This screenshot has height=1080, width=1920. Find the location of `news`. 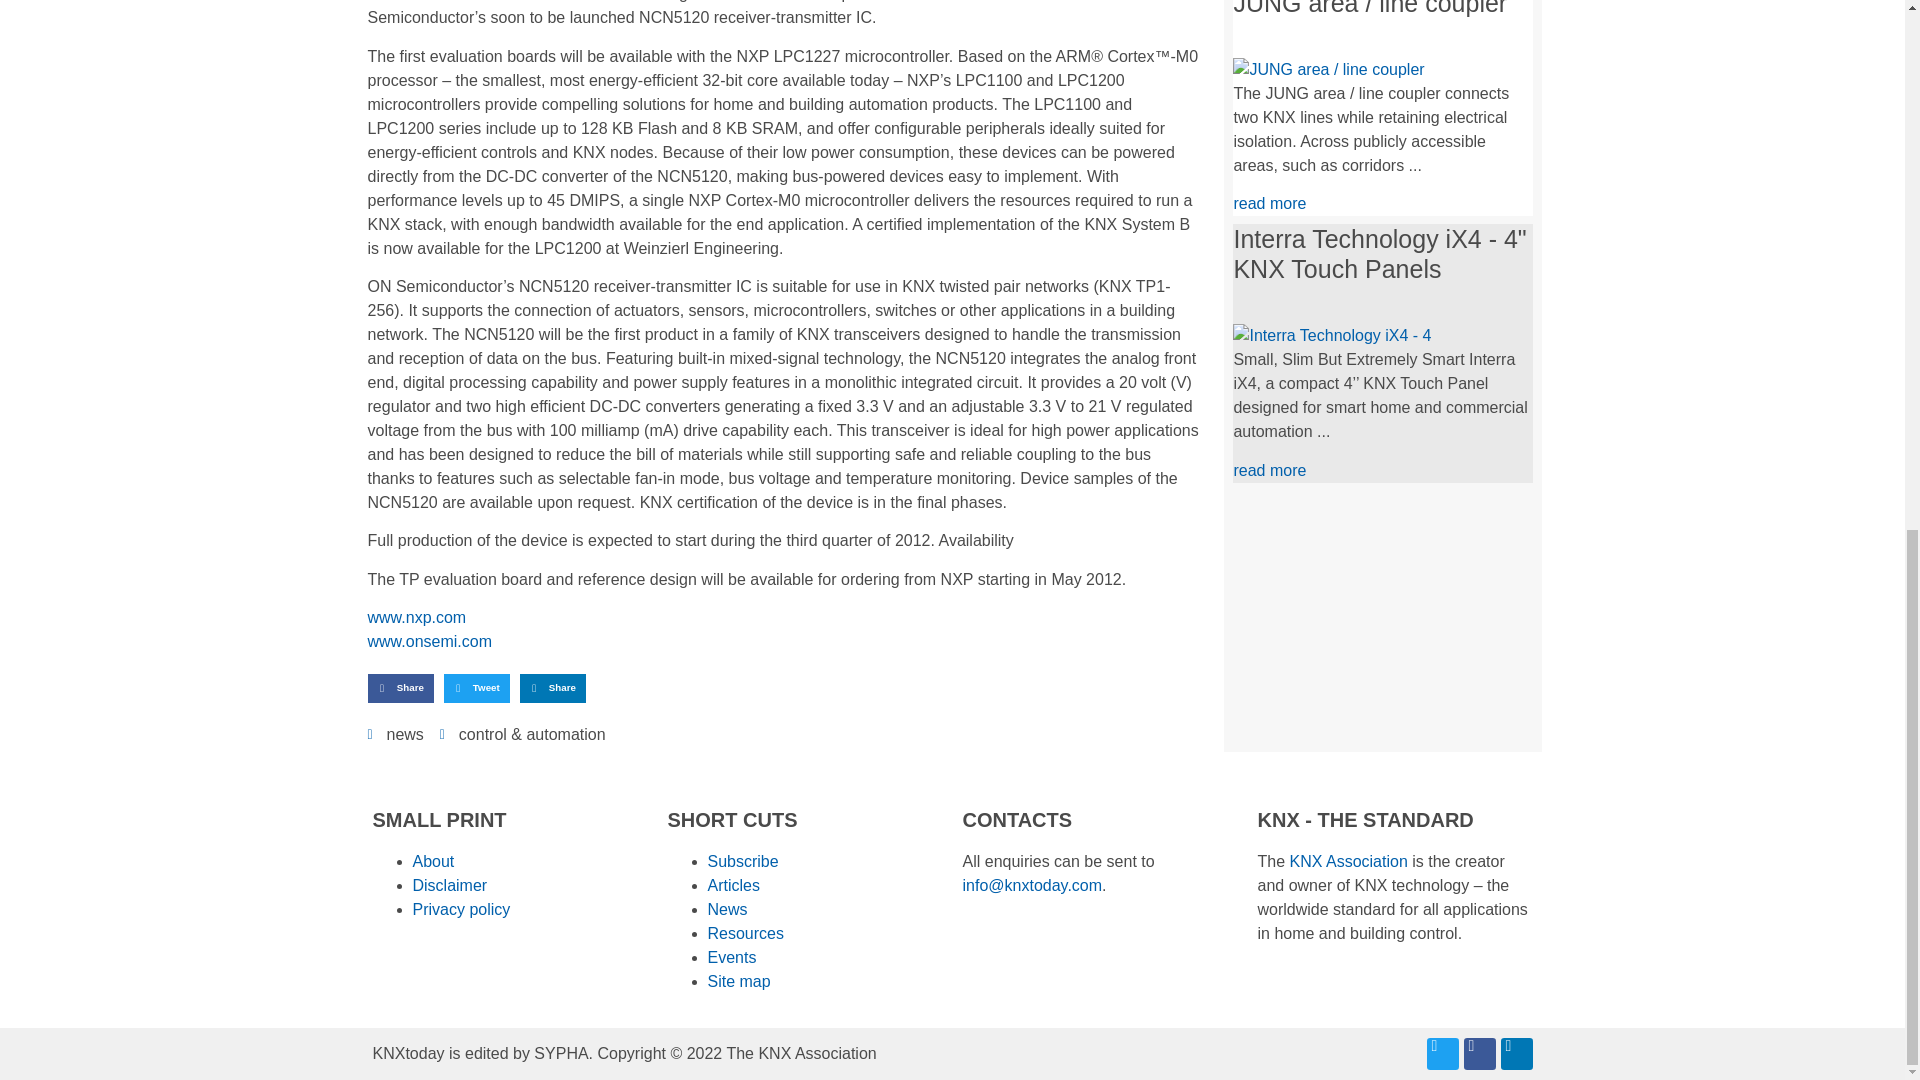

news is located at coordinates (404, 734).